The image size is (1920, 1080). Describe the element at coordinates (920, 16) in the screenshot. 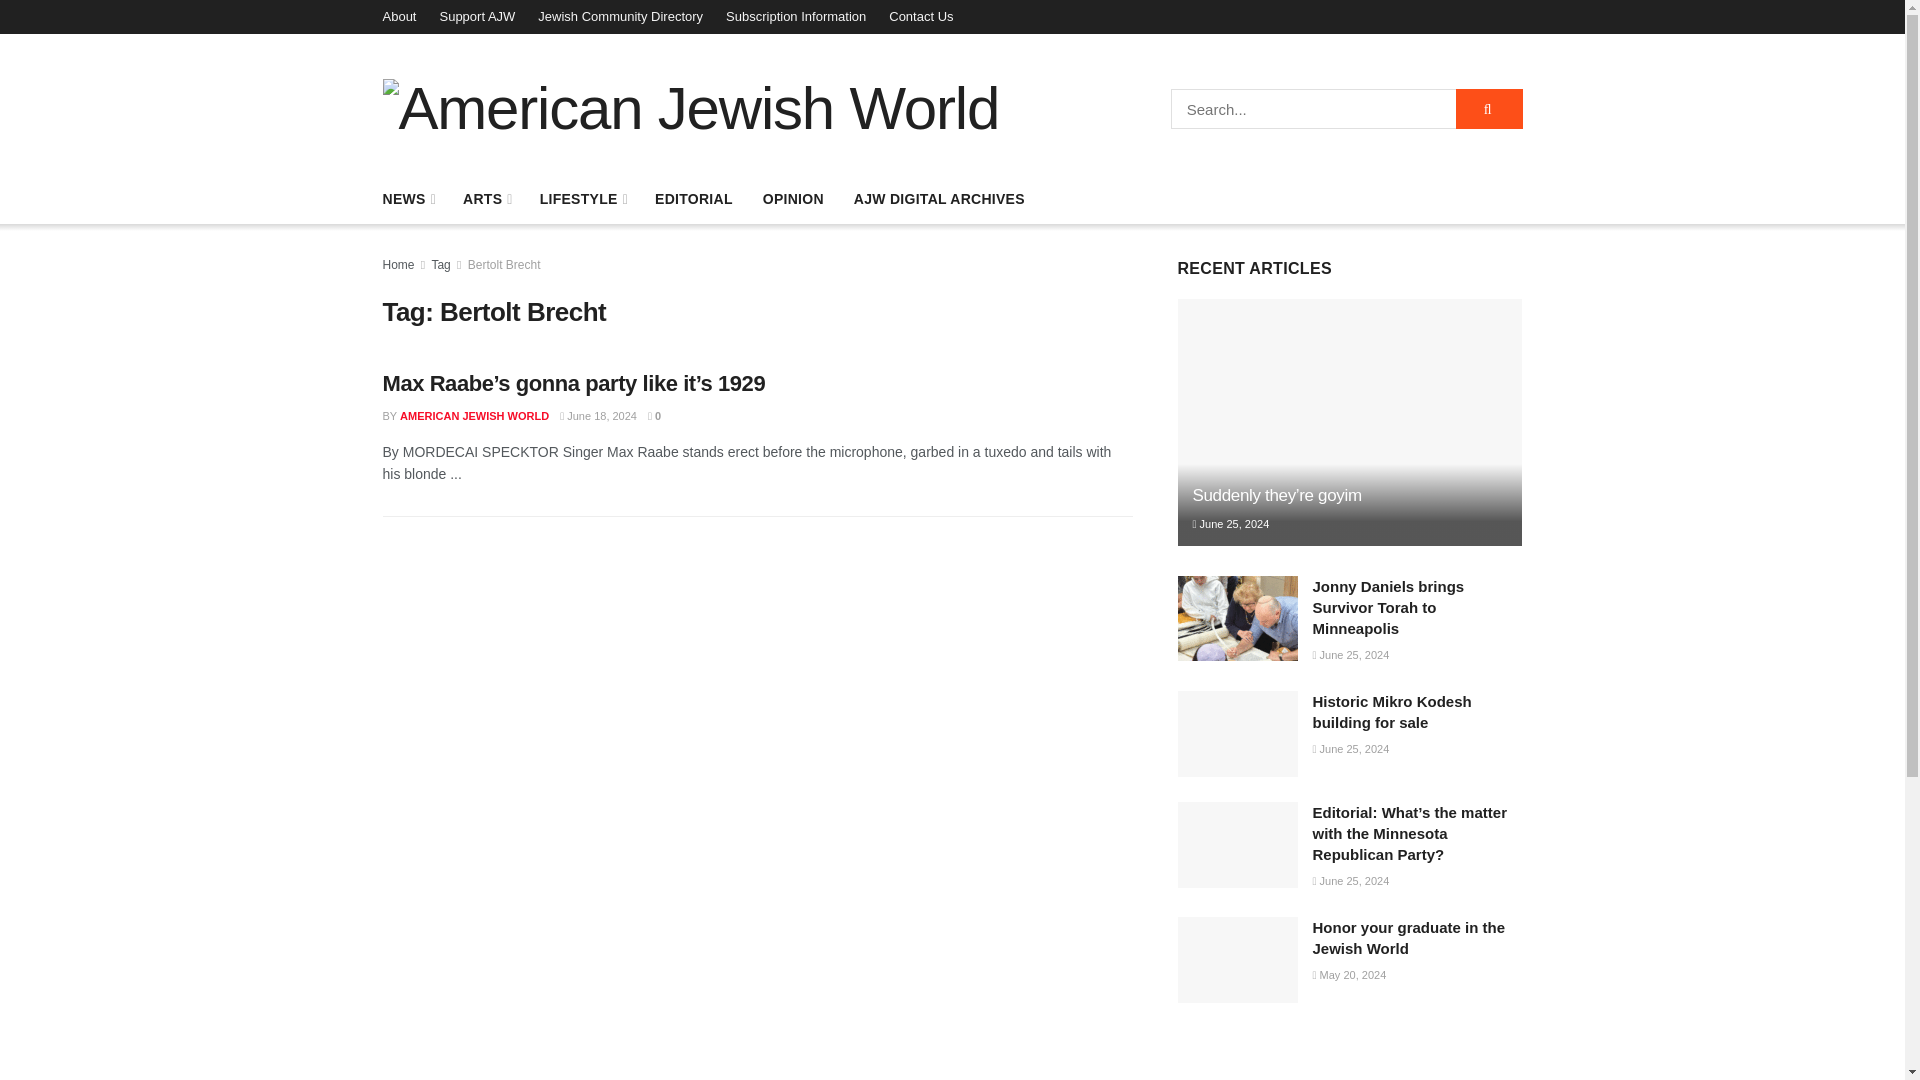

I see `Contact Us` at that location.